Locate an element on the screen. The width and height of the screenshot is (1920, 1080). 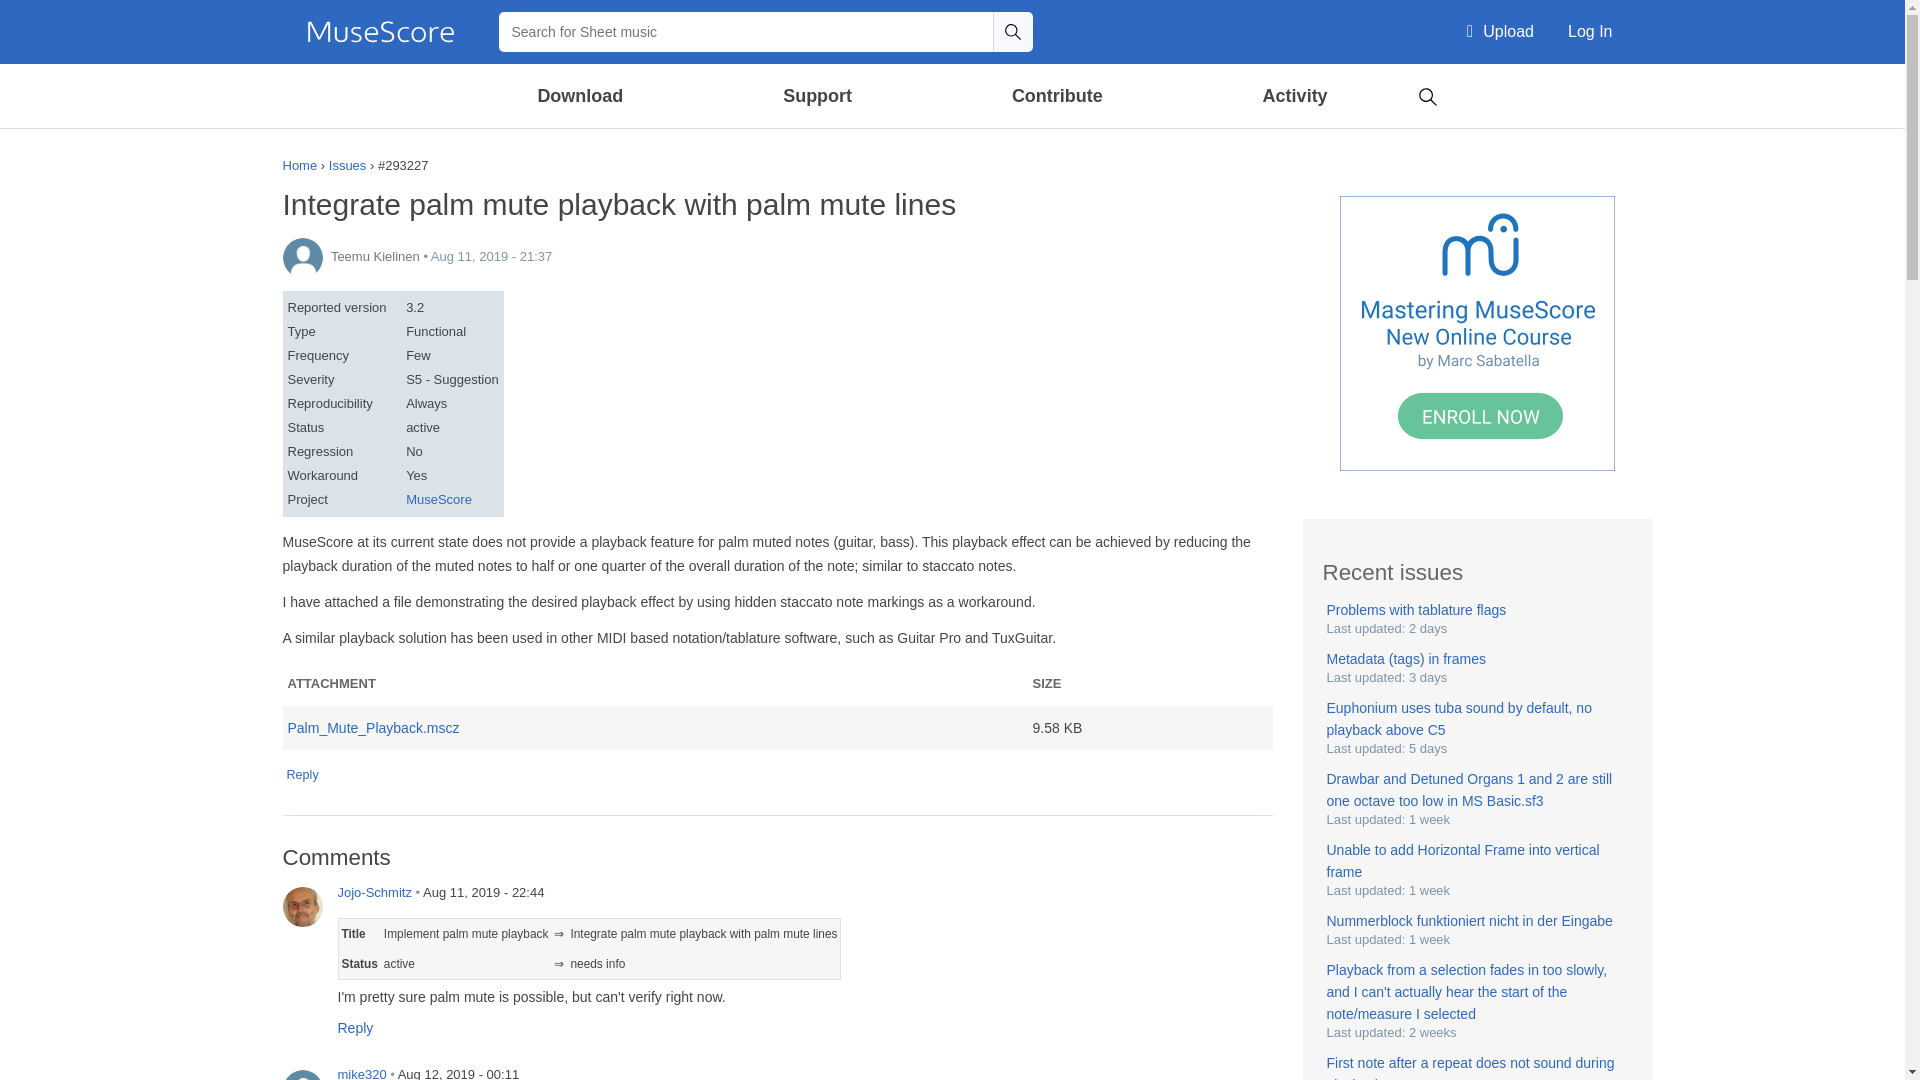
Activity is located at coordinates (1294, 96).